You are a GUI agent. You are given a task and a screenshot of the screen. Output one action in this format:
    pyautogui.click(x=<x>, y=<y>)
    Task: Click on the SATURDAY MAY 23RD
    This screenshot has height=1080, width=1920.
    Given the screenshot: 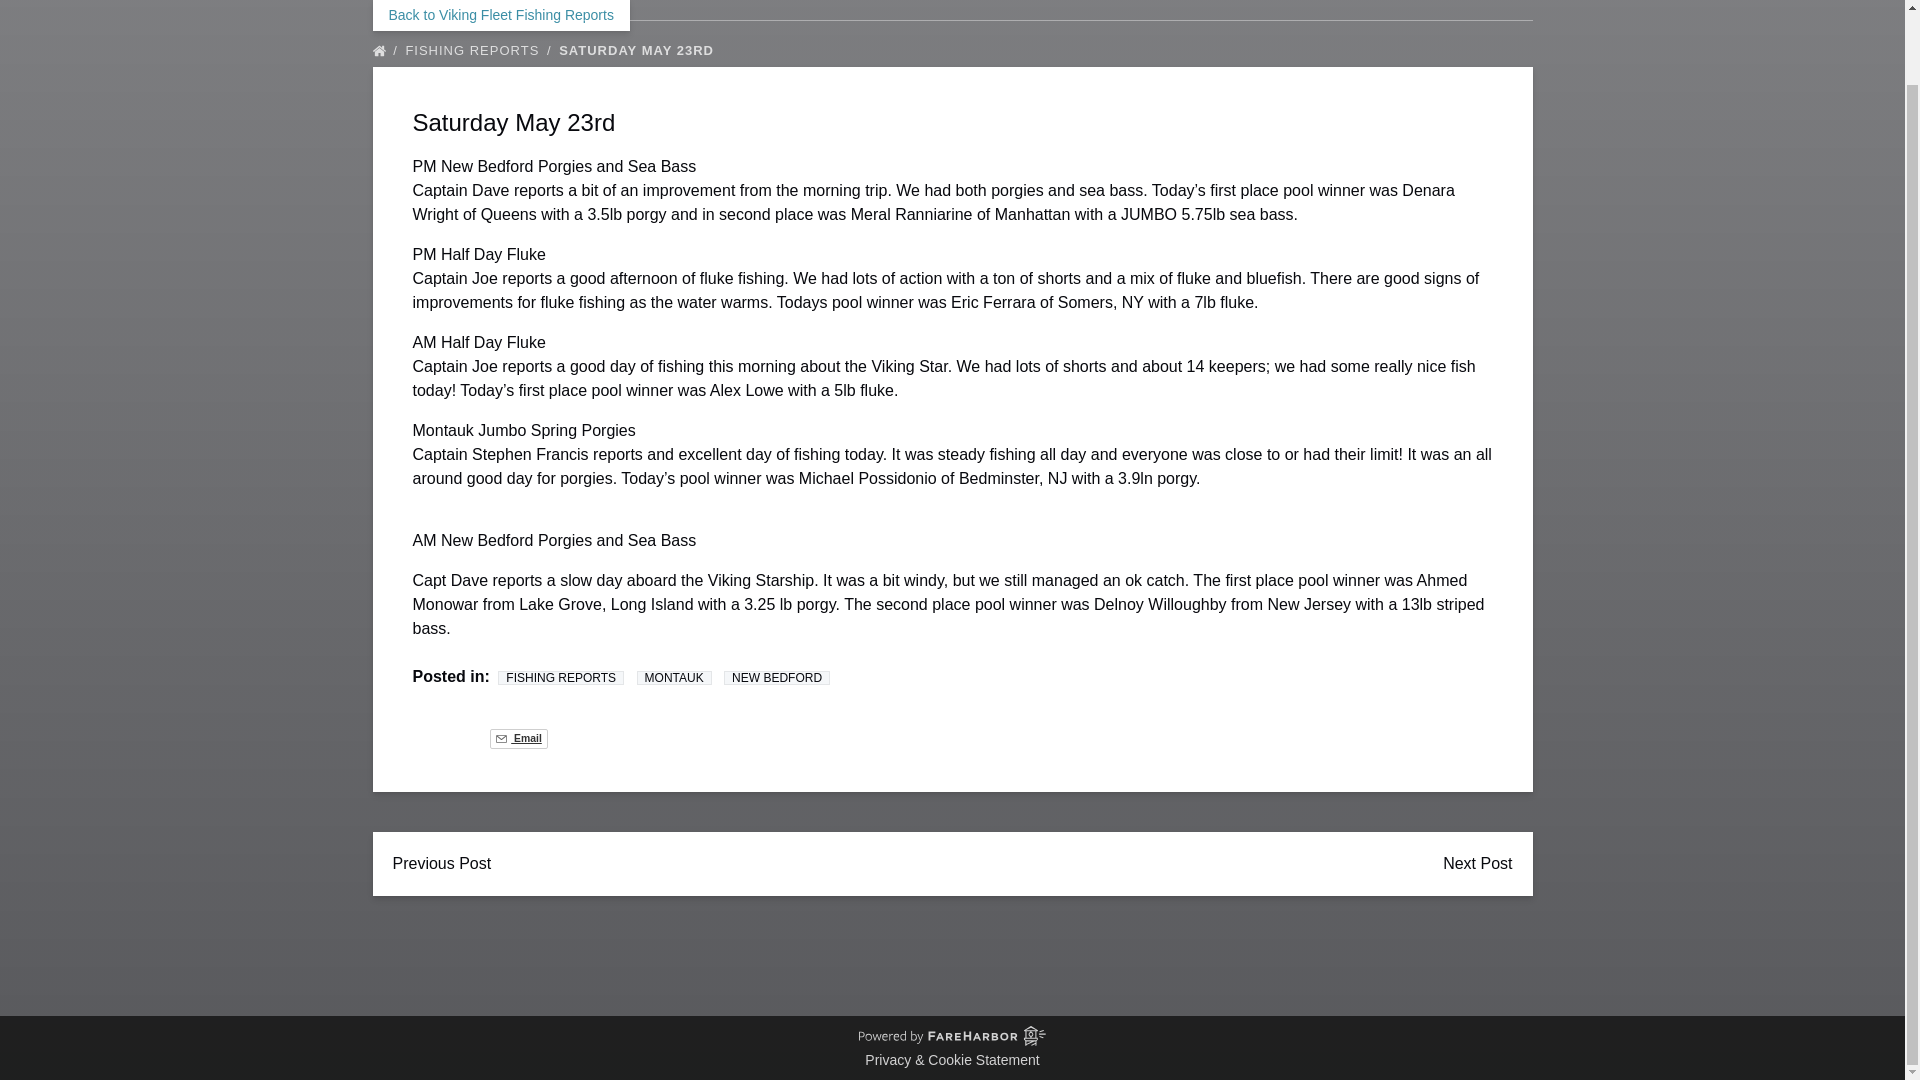 What is the action you would take?
    pyautogui.click(x=640, y=50)
    